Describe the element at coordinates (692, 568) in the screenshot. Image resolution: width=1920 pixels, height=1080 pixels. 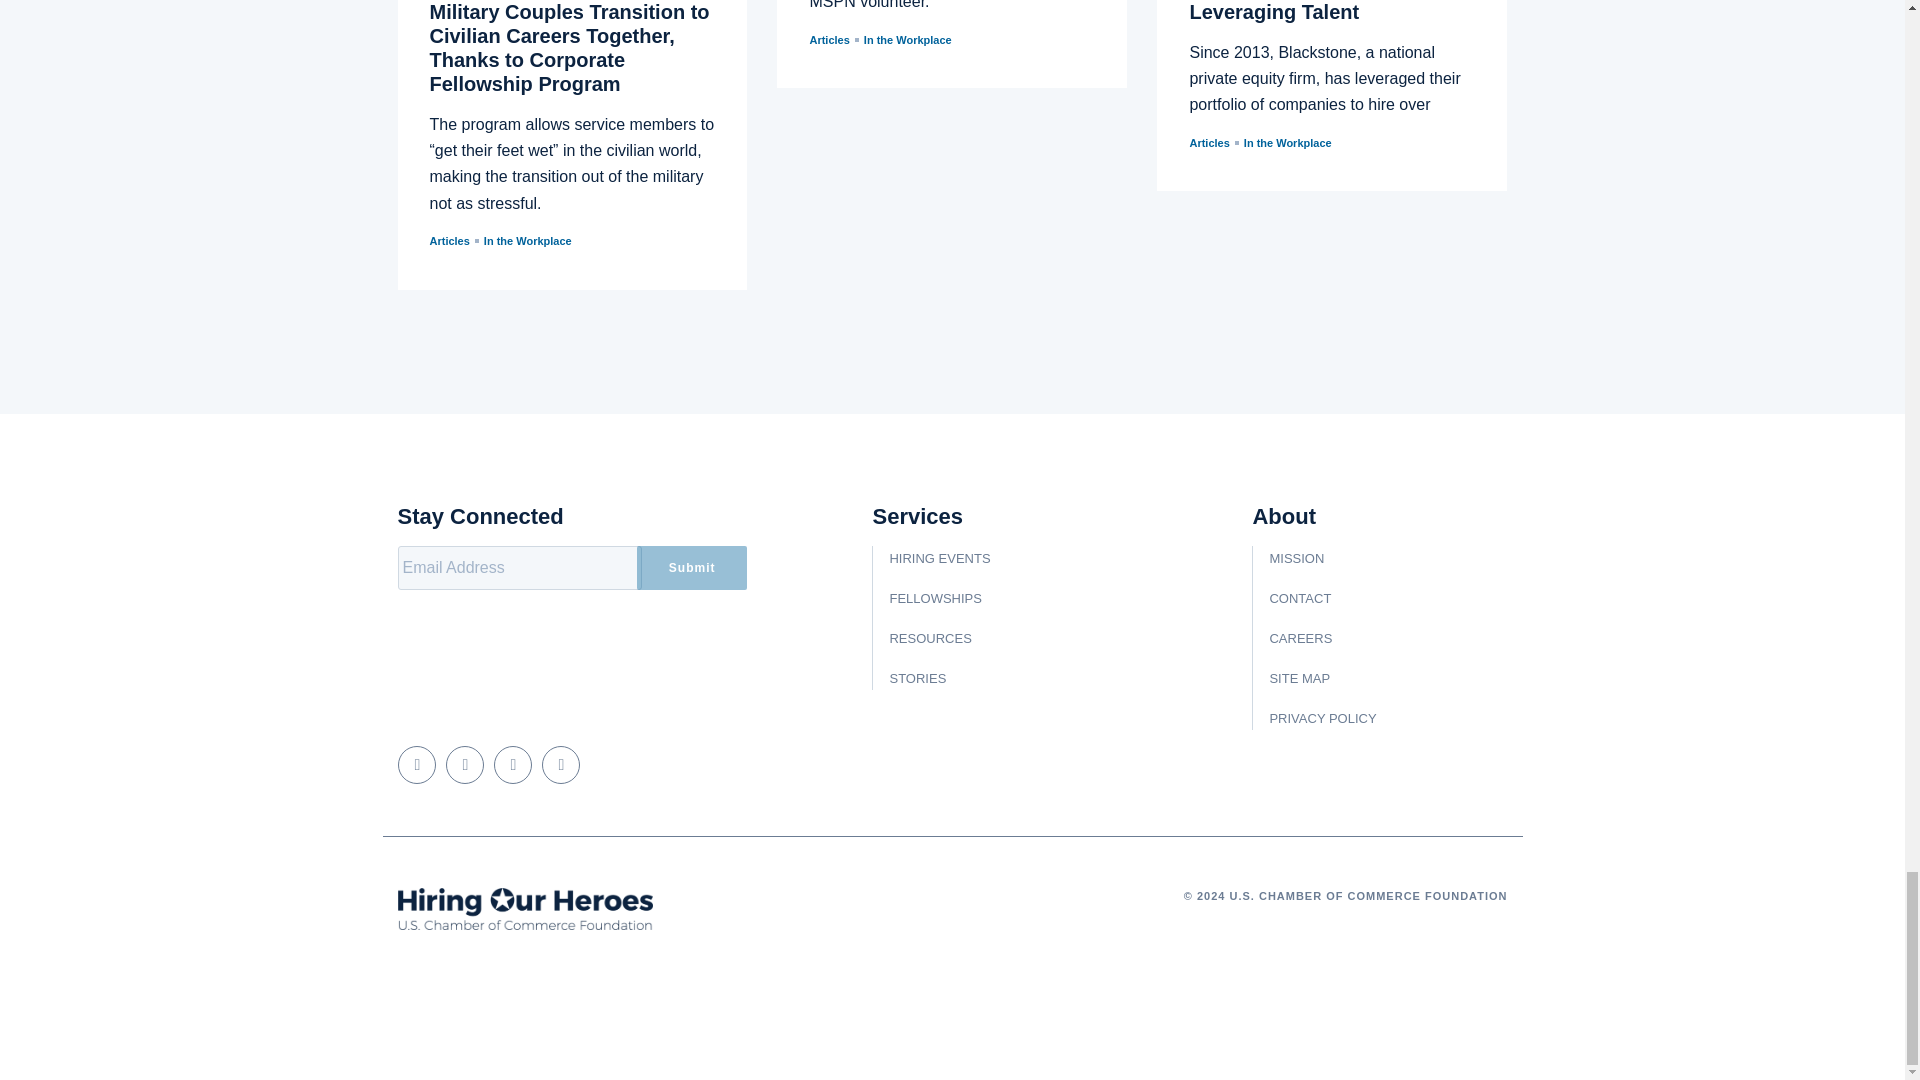
I see `Submit` at that location.